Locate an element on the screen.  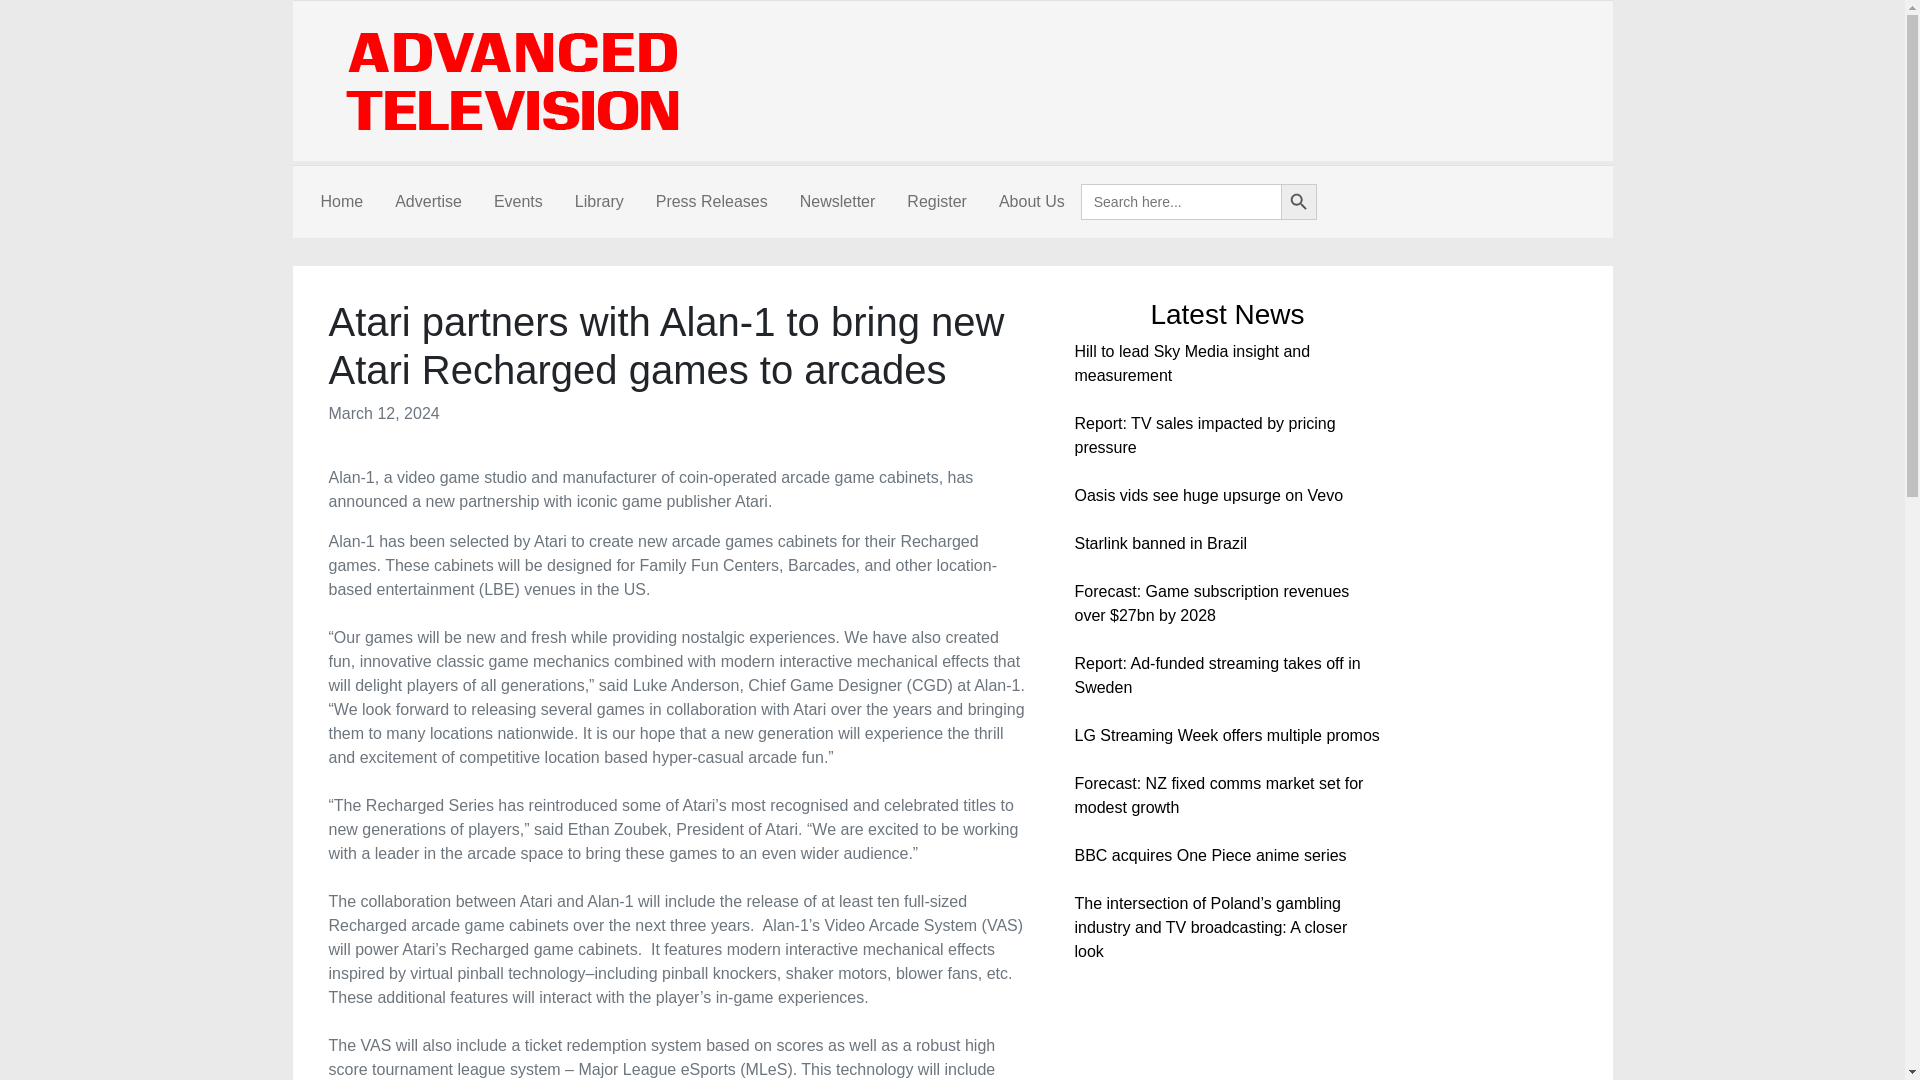
Events is located at coordinates (518, 202).